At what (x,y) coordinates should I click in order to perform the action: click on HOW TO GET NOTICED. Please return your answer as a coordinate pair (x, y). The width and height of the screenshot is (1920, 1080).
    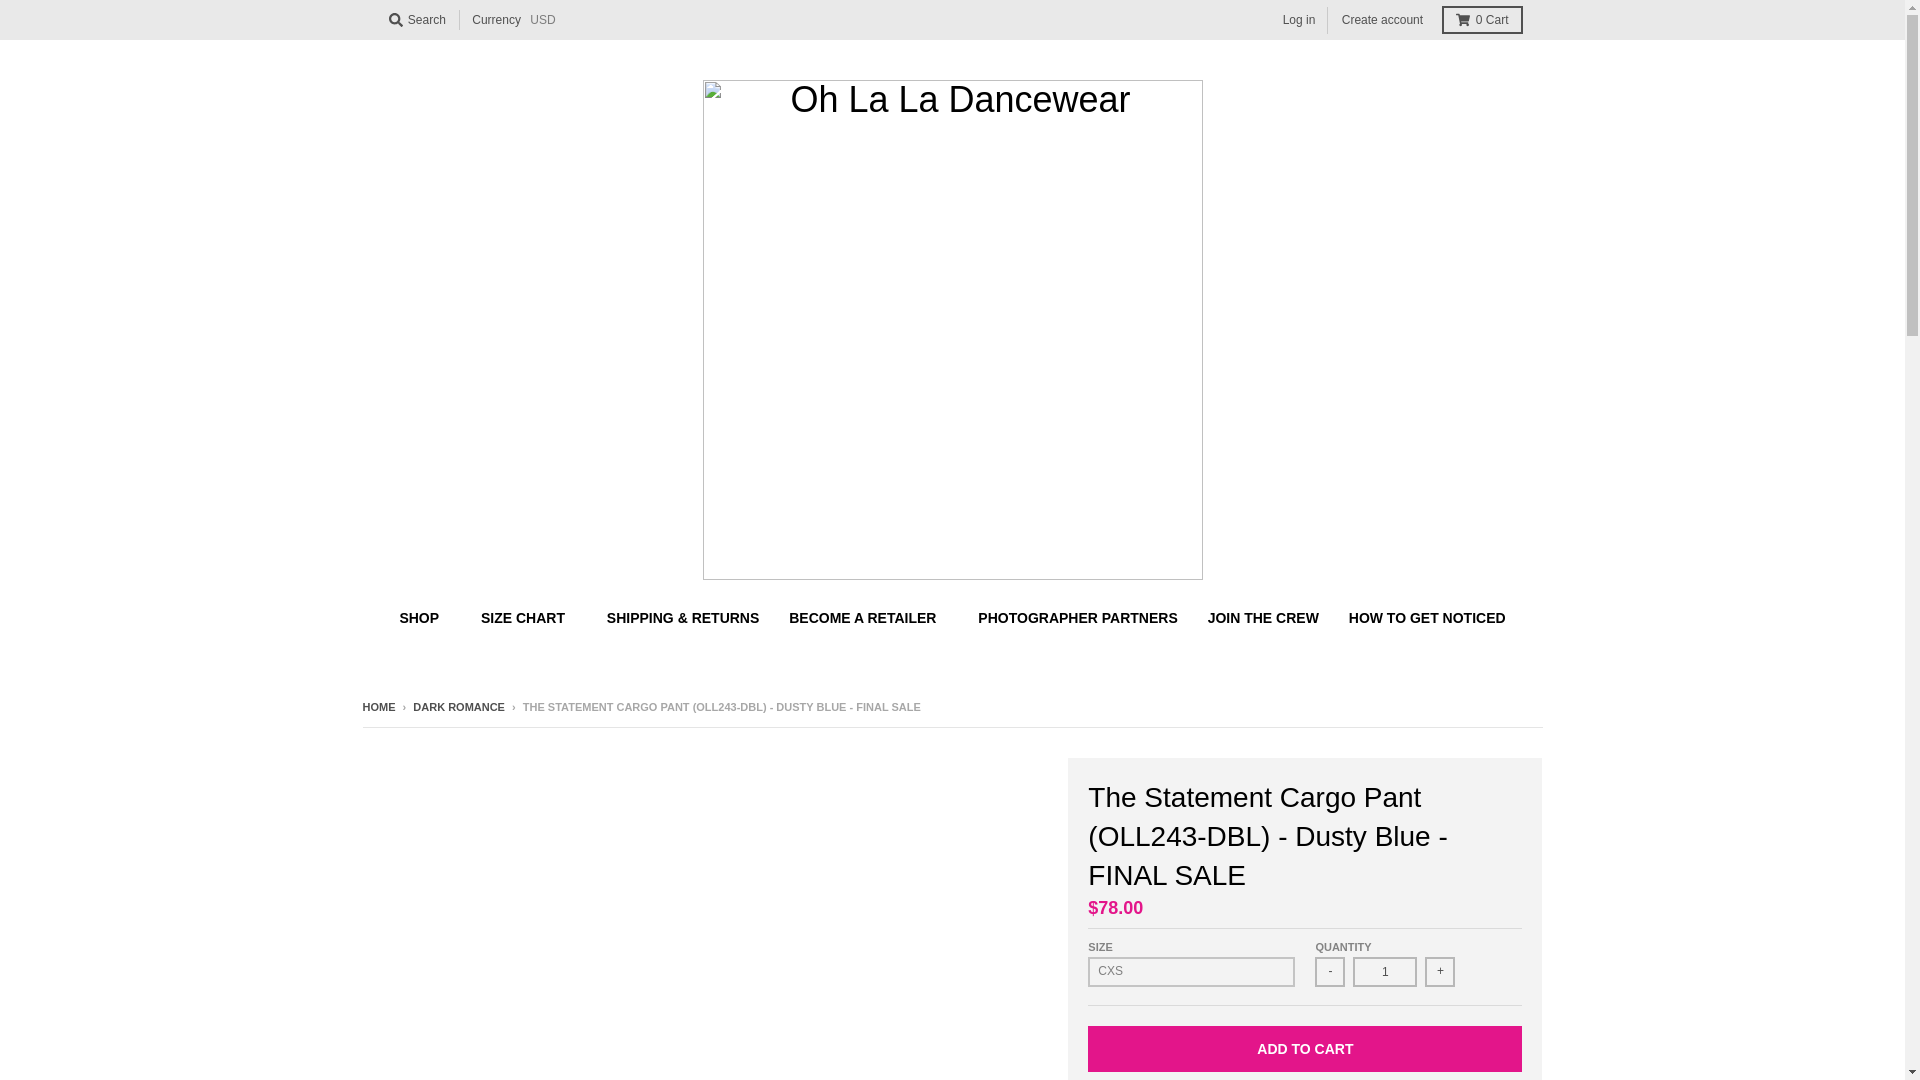
    Looking at the image, I should click on (1427, 618).